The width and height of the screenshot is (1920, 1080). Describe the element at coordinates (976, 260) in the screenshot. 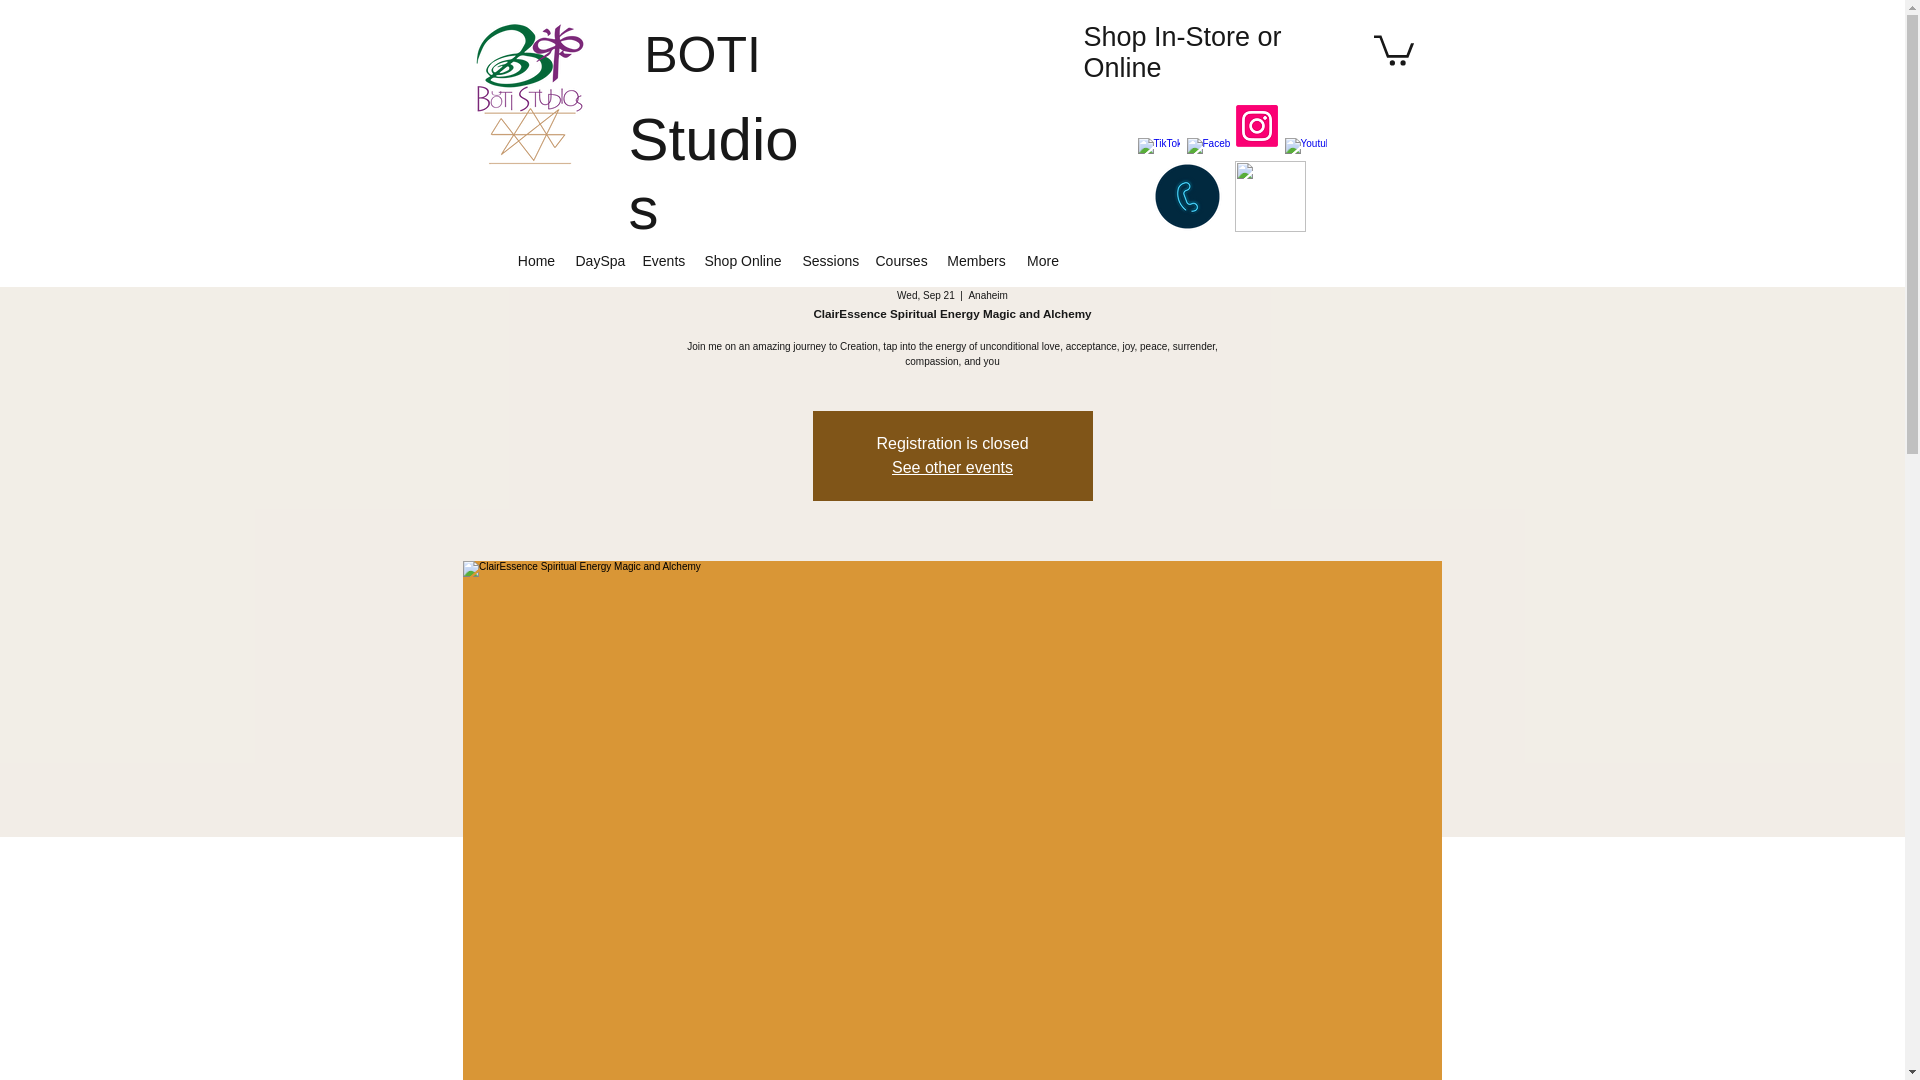

I see `Members` at that location.